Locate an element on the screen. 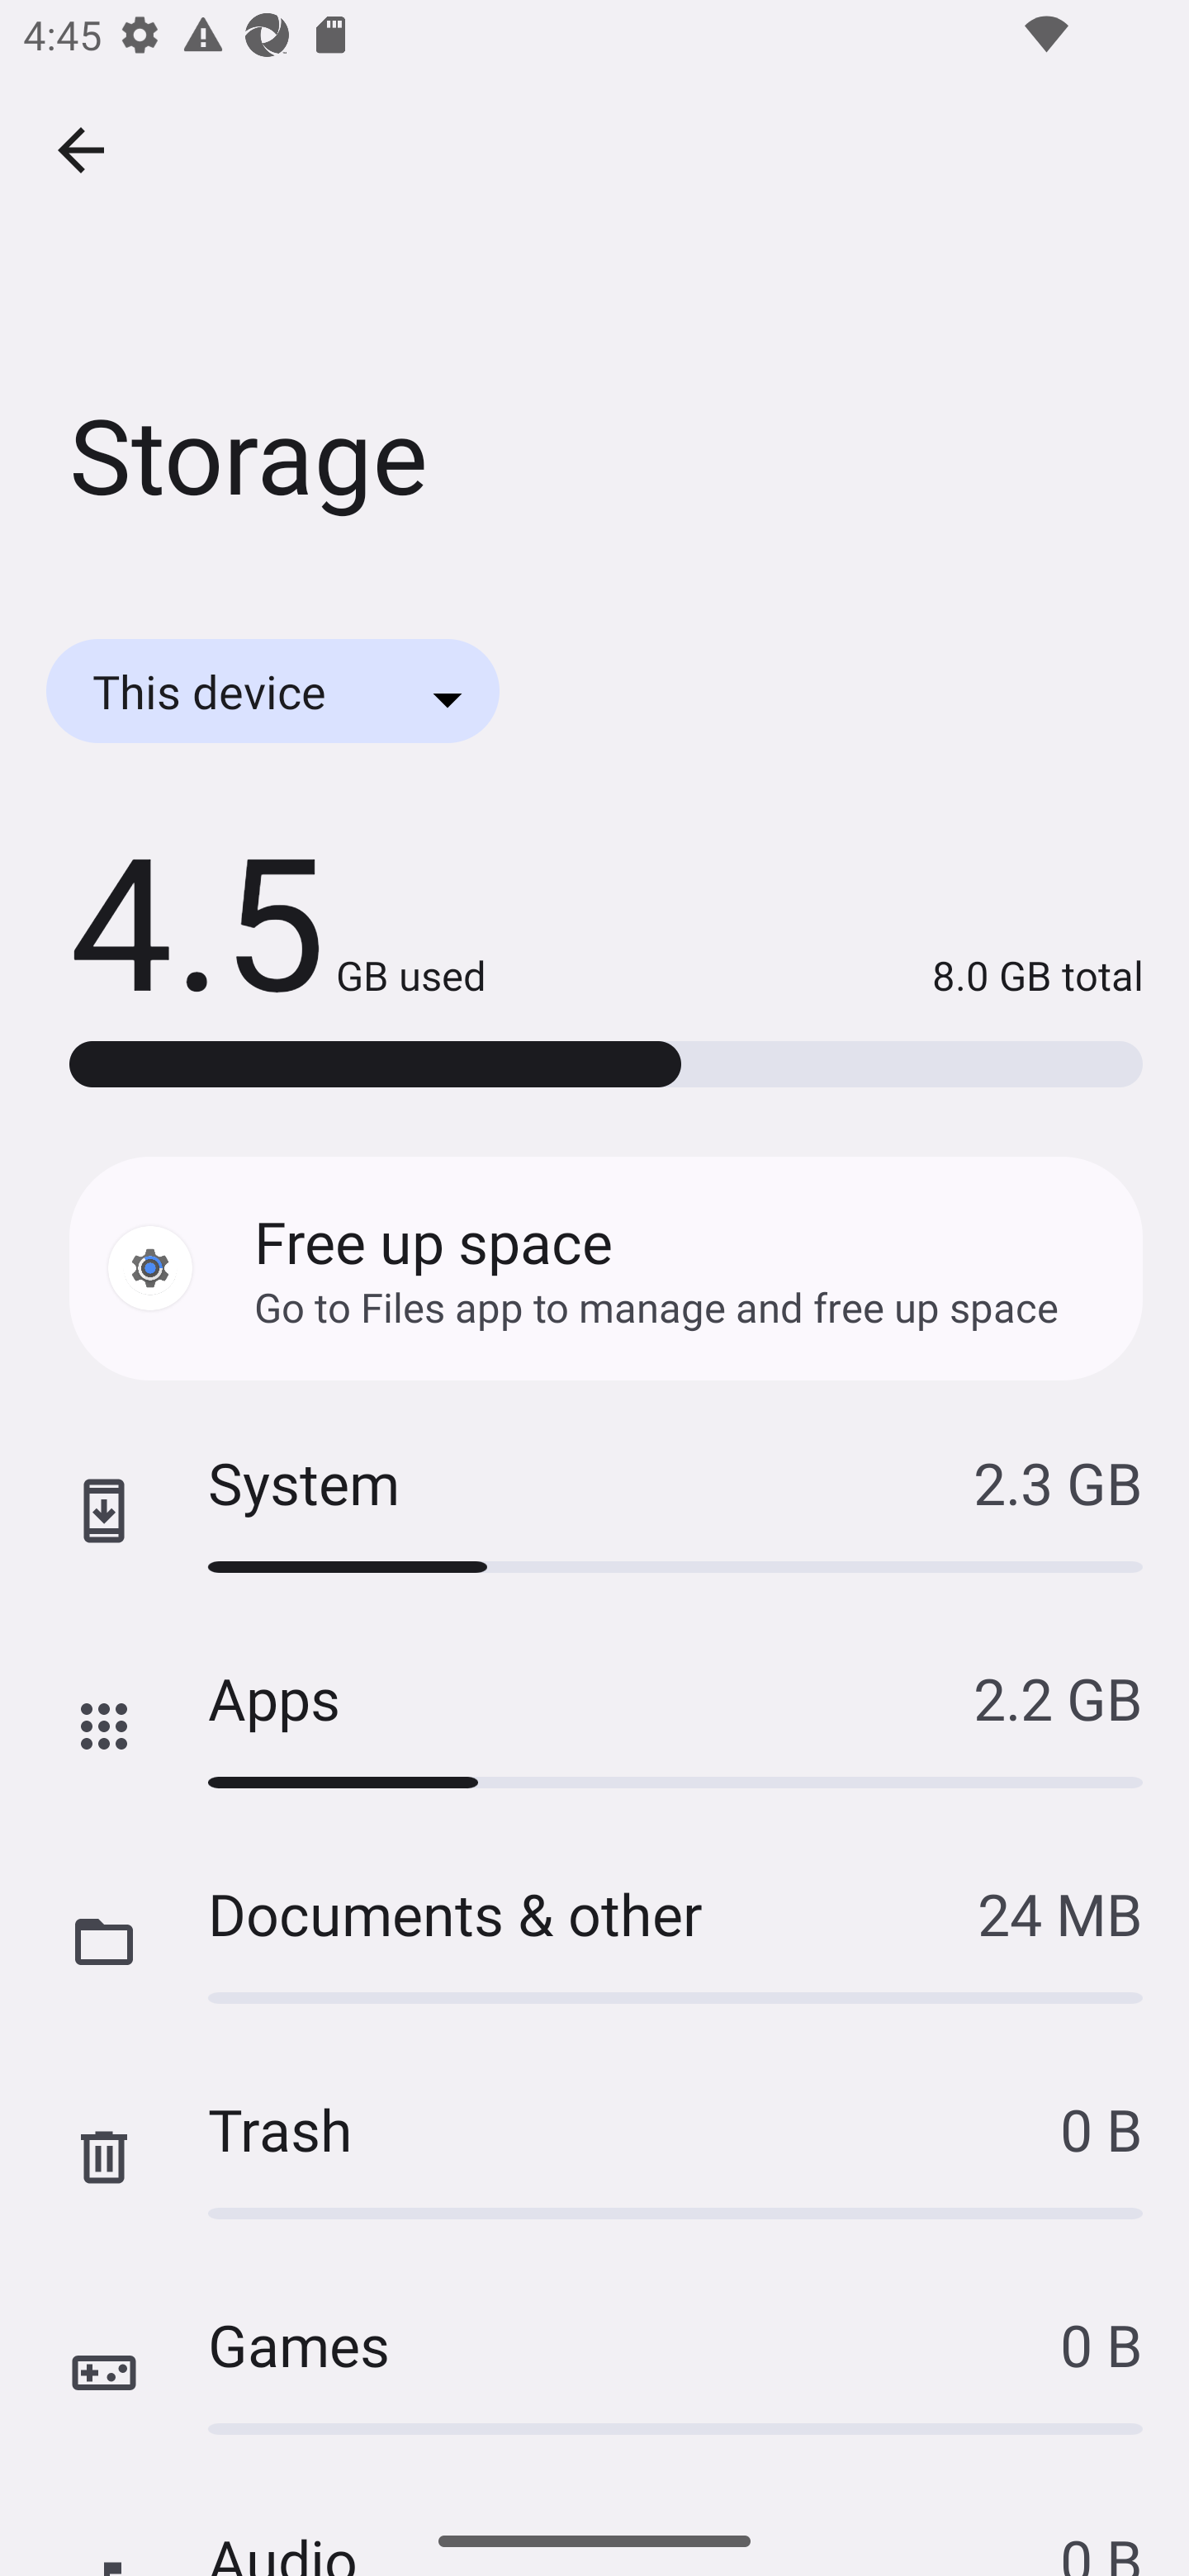  Games 0 B 0.0 is located at coordinates (594, 2372).